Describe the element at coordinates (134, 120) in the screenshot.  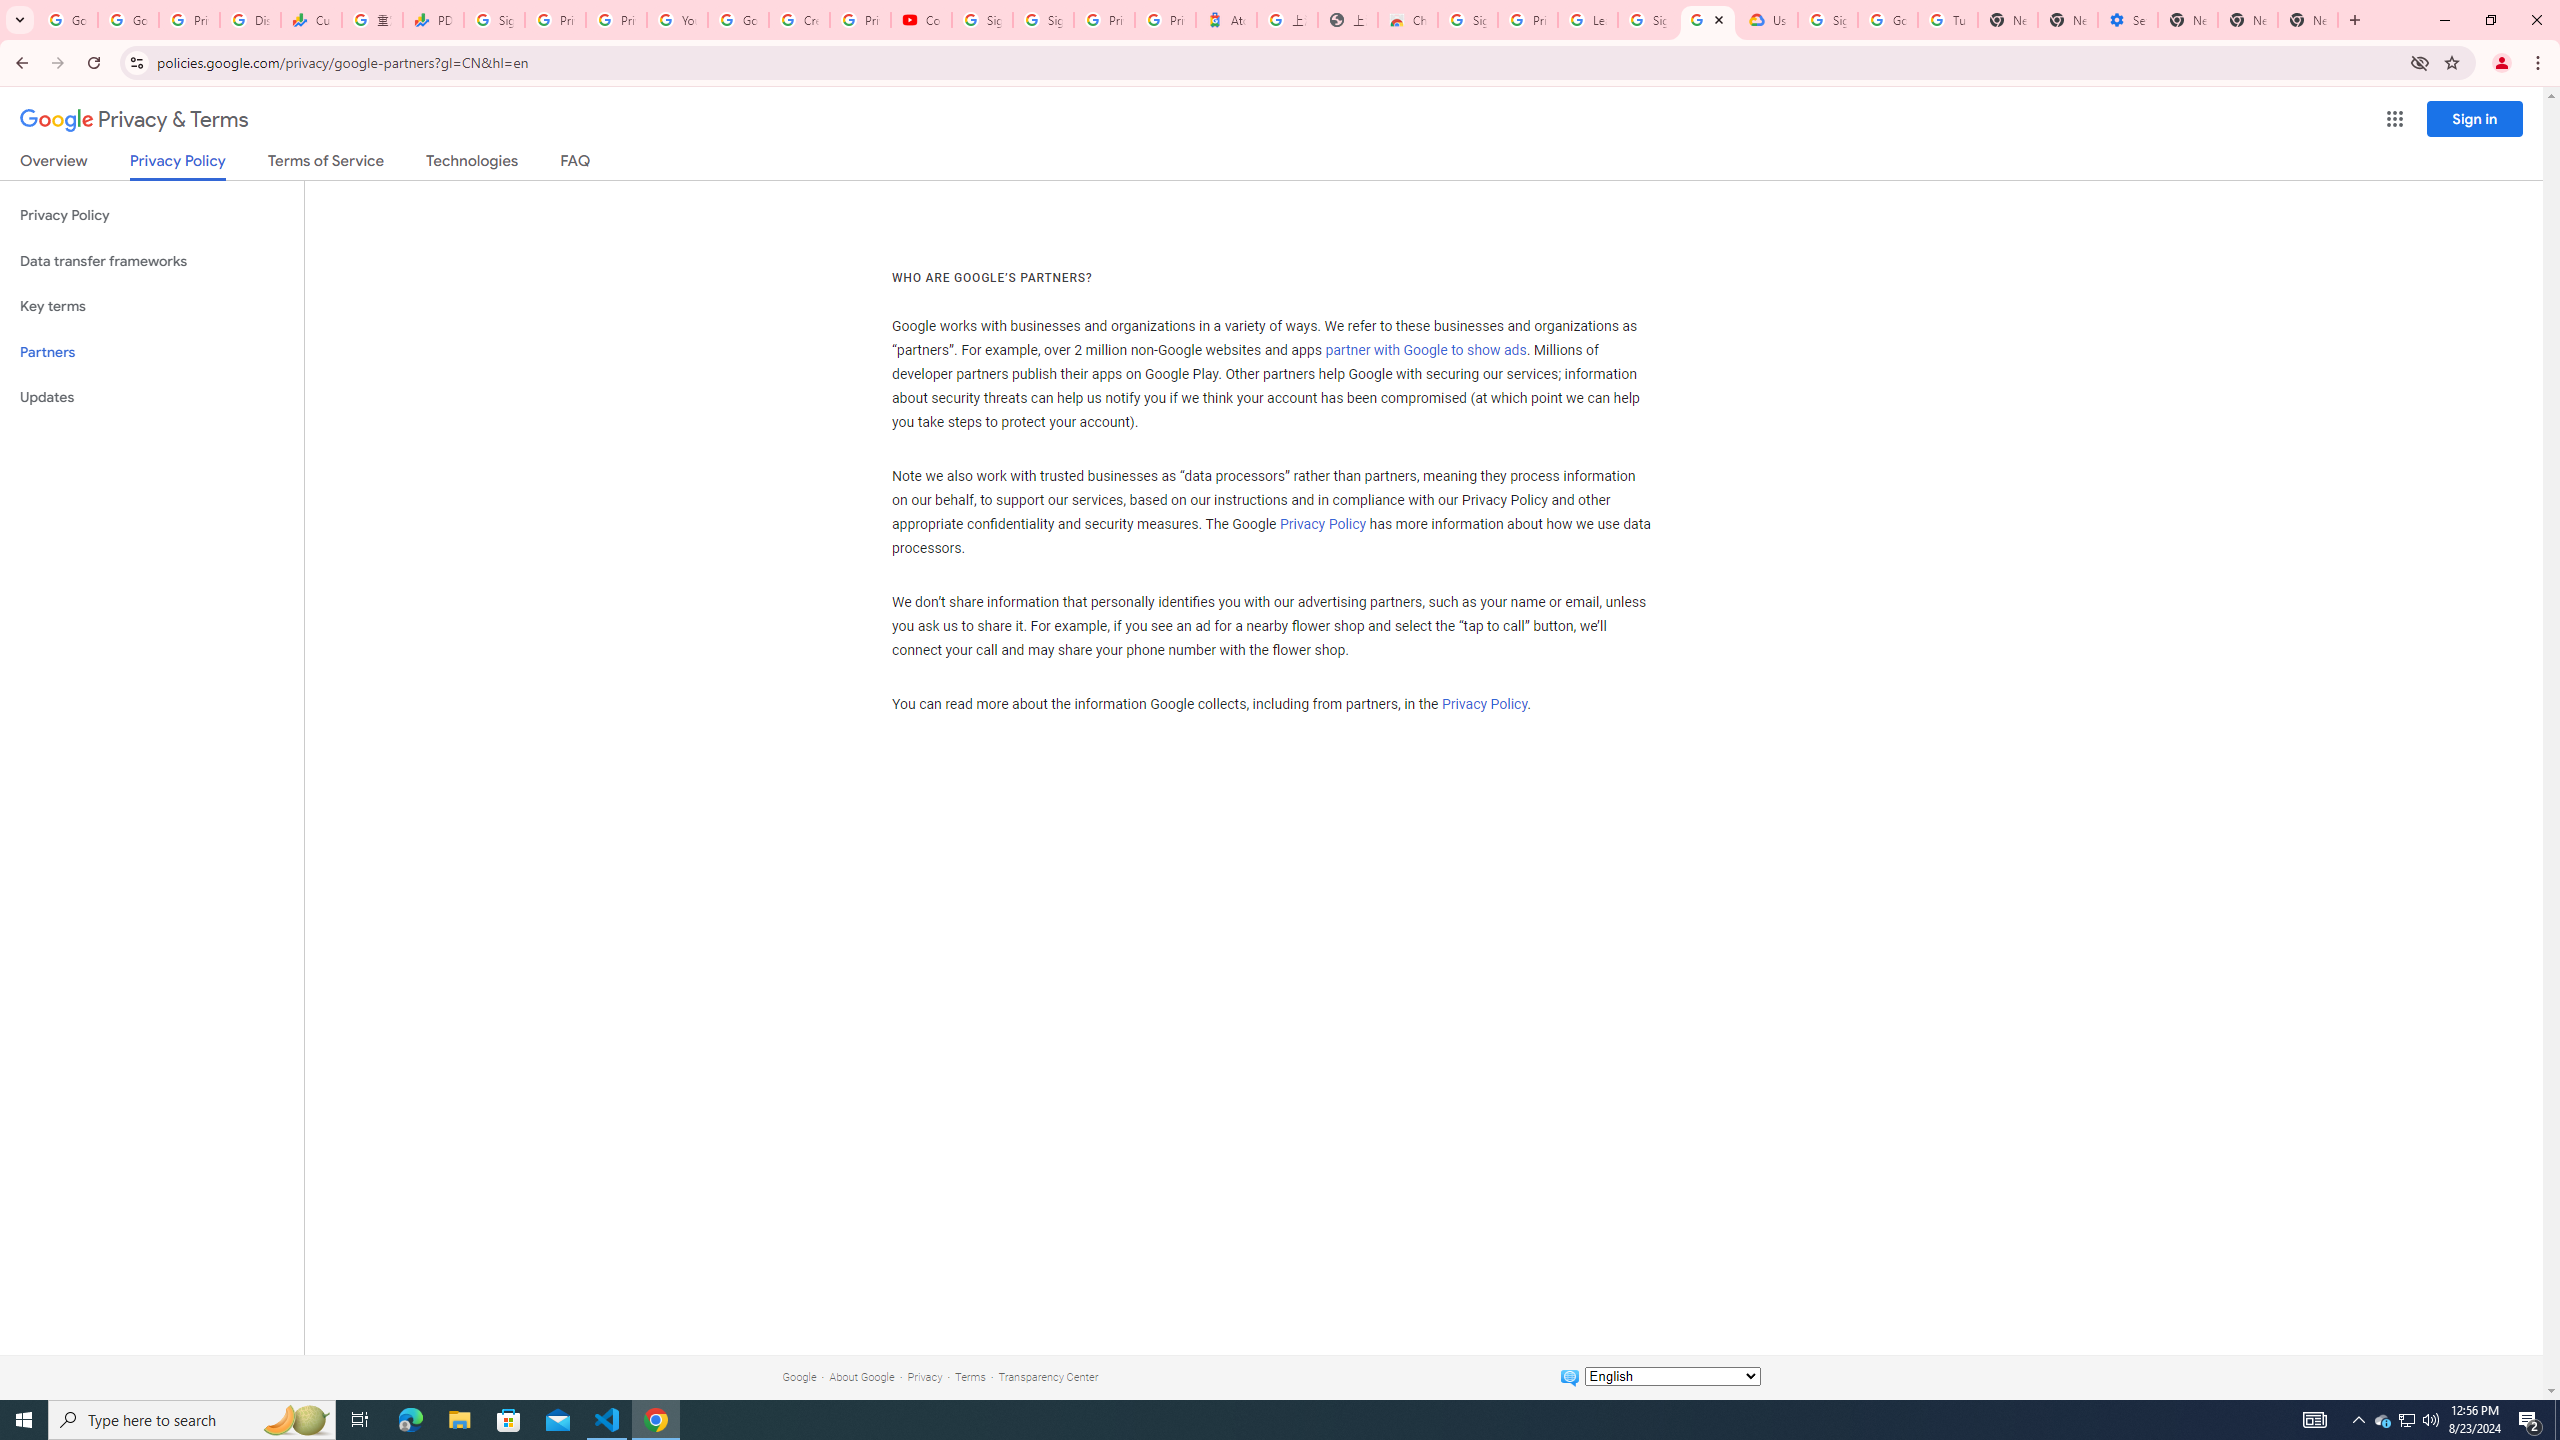
I see `Privacy & Terms` at that location.